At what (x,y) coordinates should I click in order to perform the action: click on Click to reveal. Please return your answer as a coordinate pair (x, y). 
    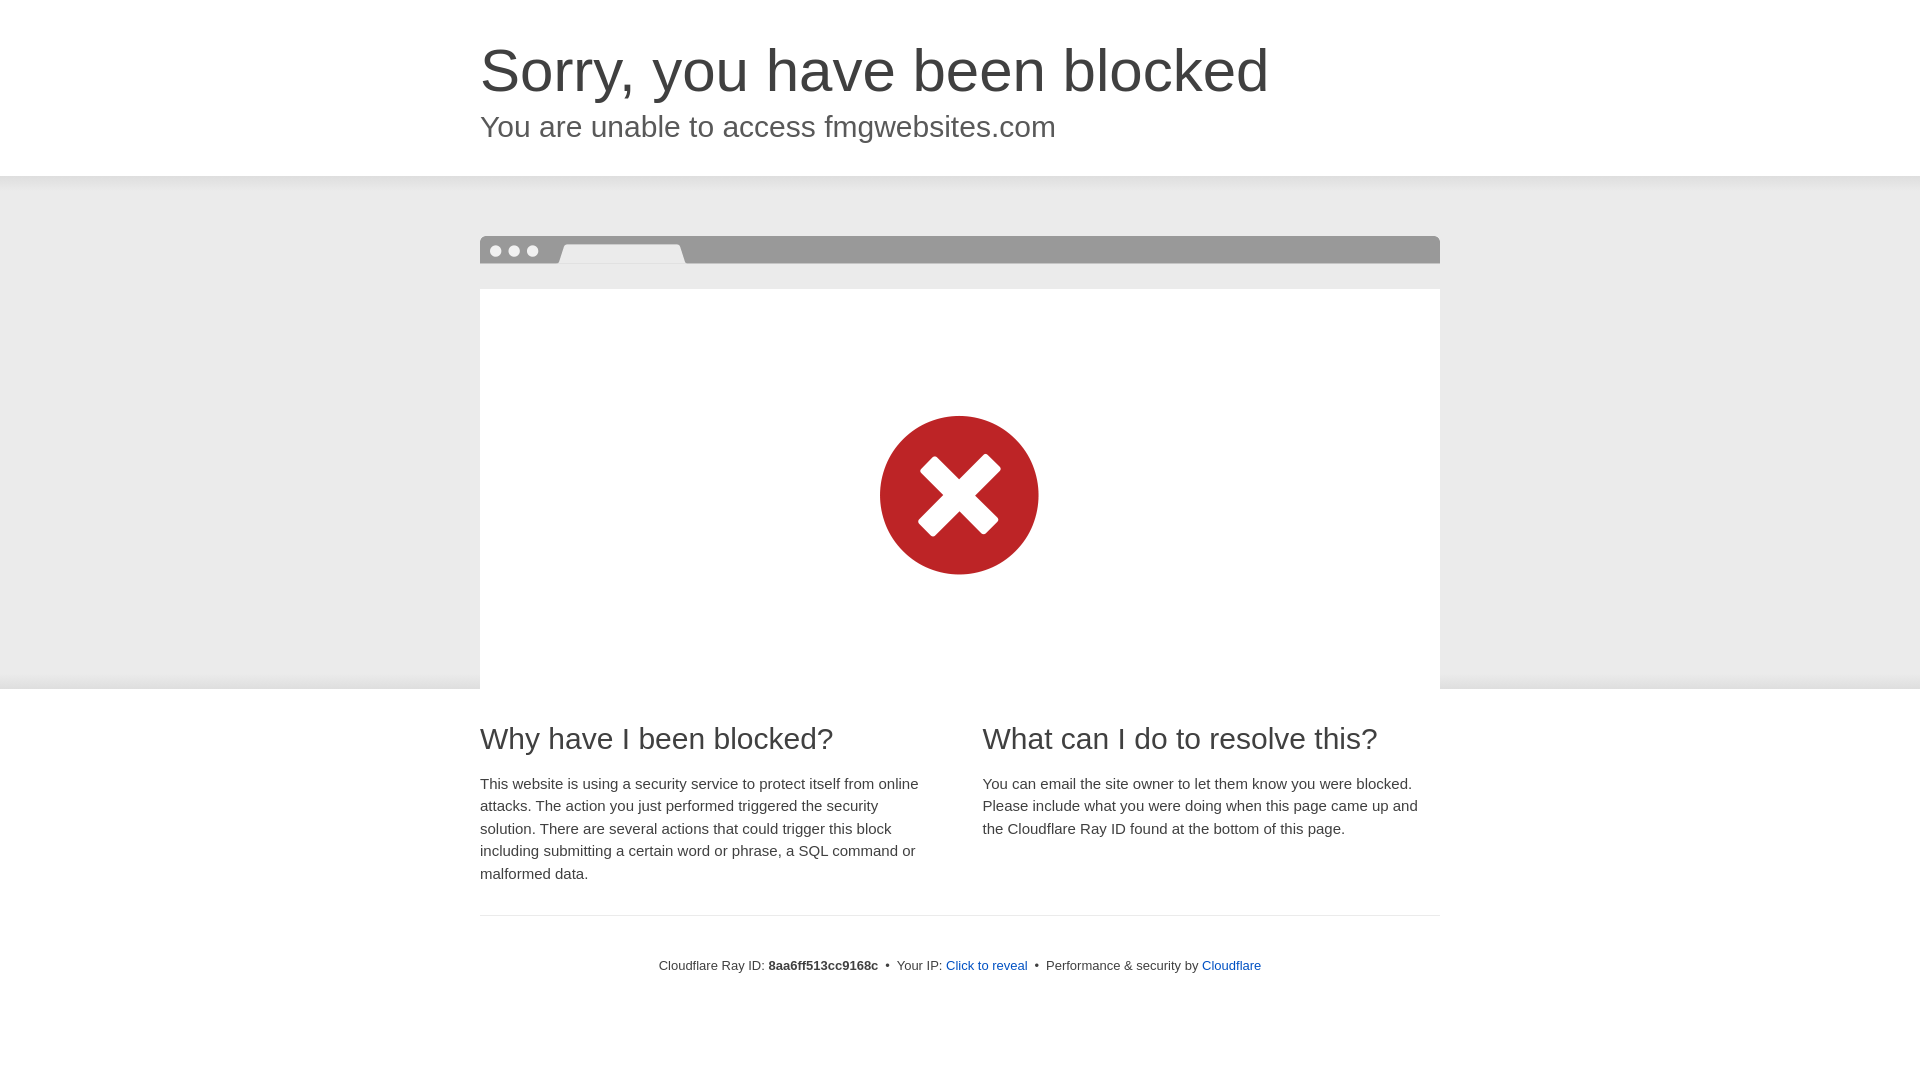
    Looking at the image, I should click on (986, 966).